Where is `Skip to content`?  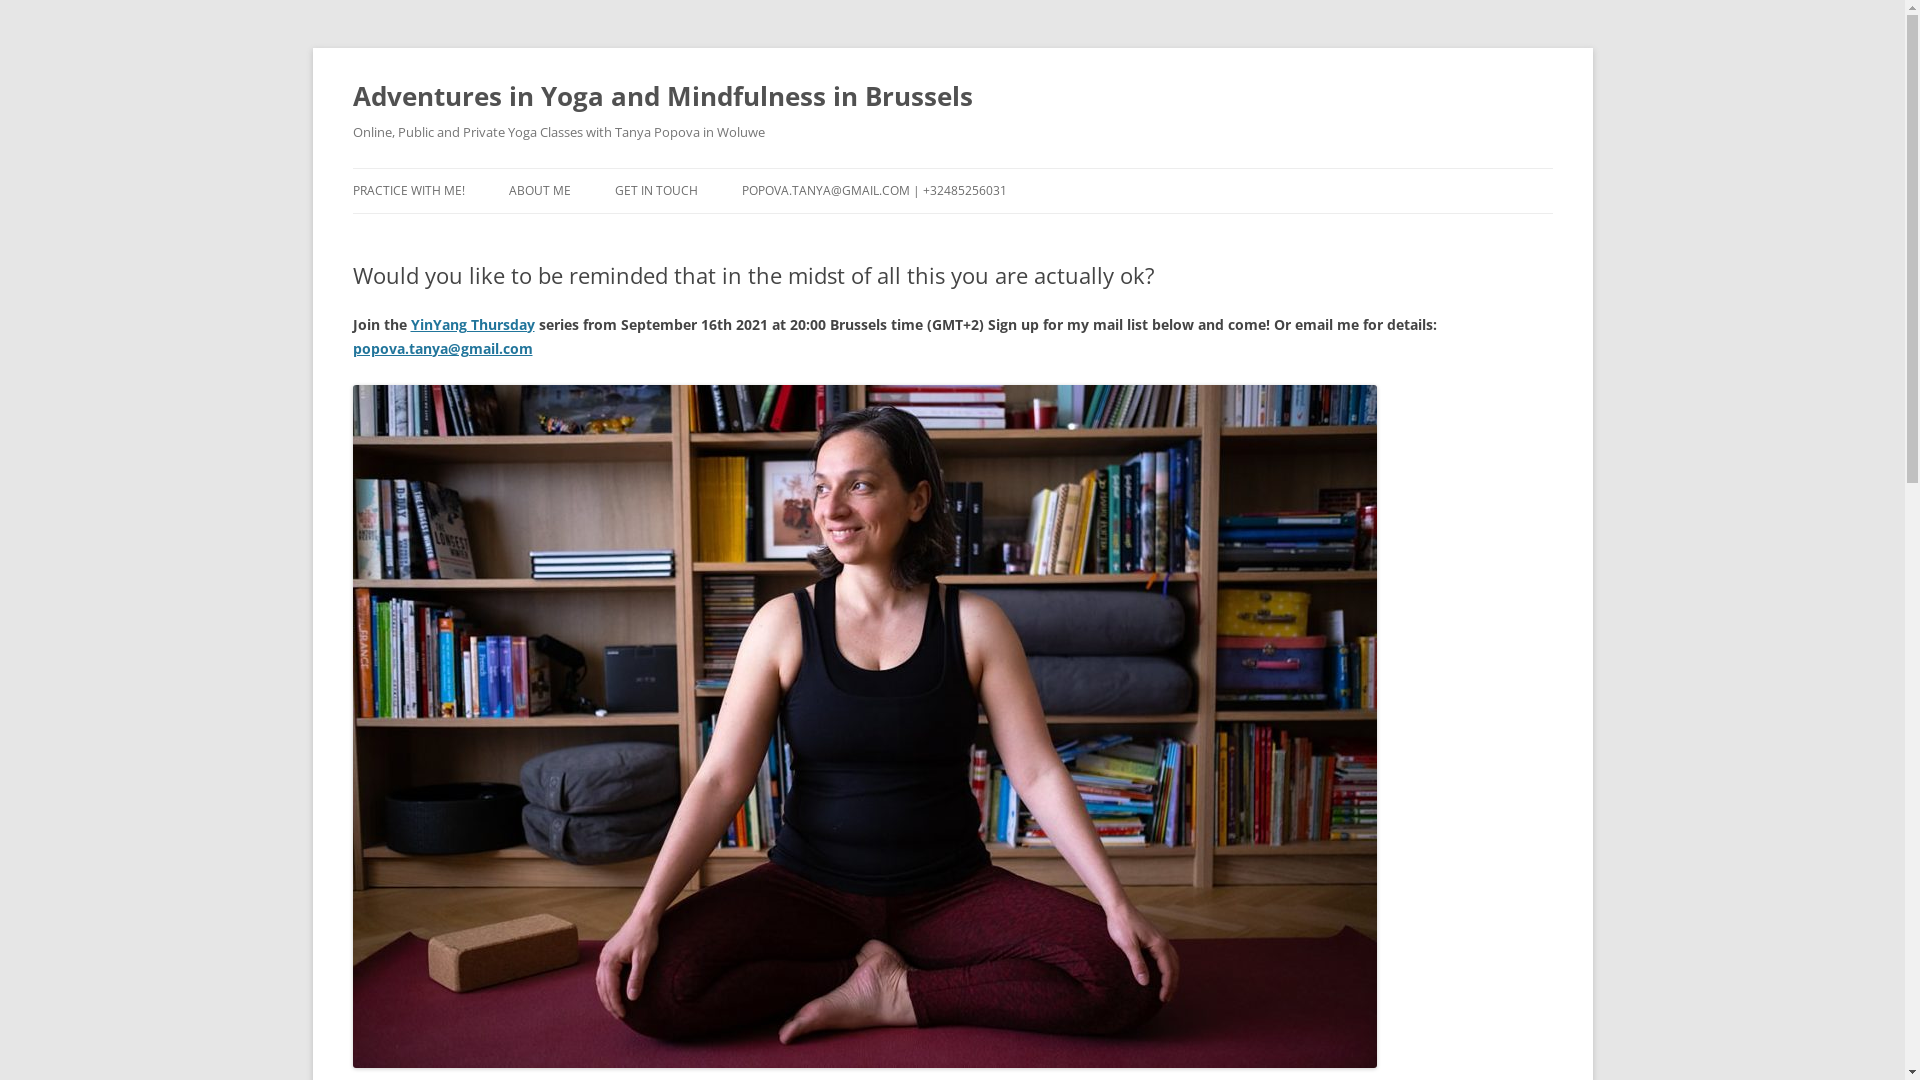 Skip to content is located at coordinates (952, 168).